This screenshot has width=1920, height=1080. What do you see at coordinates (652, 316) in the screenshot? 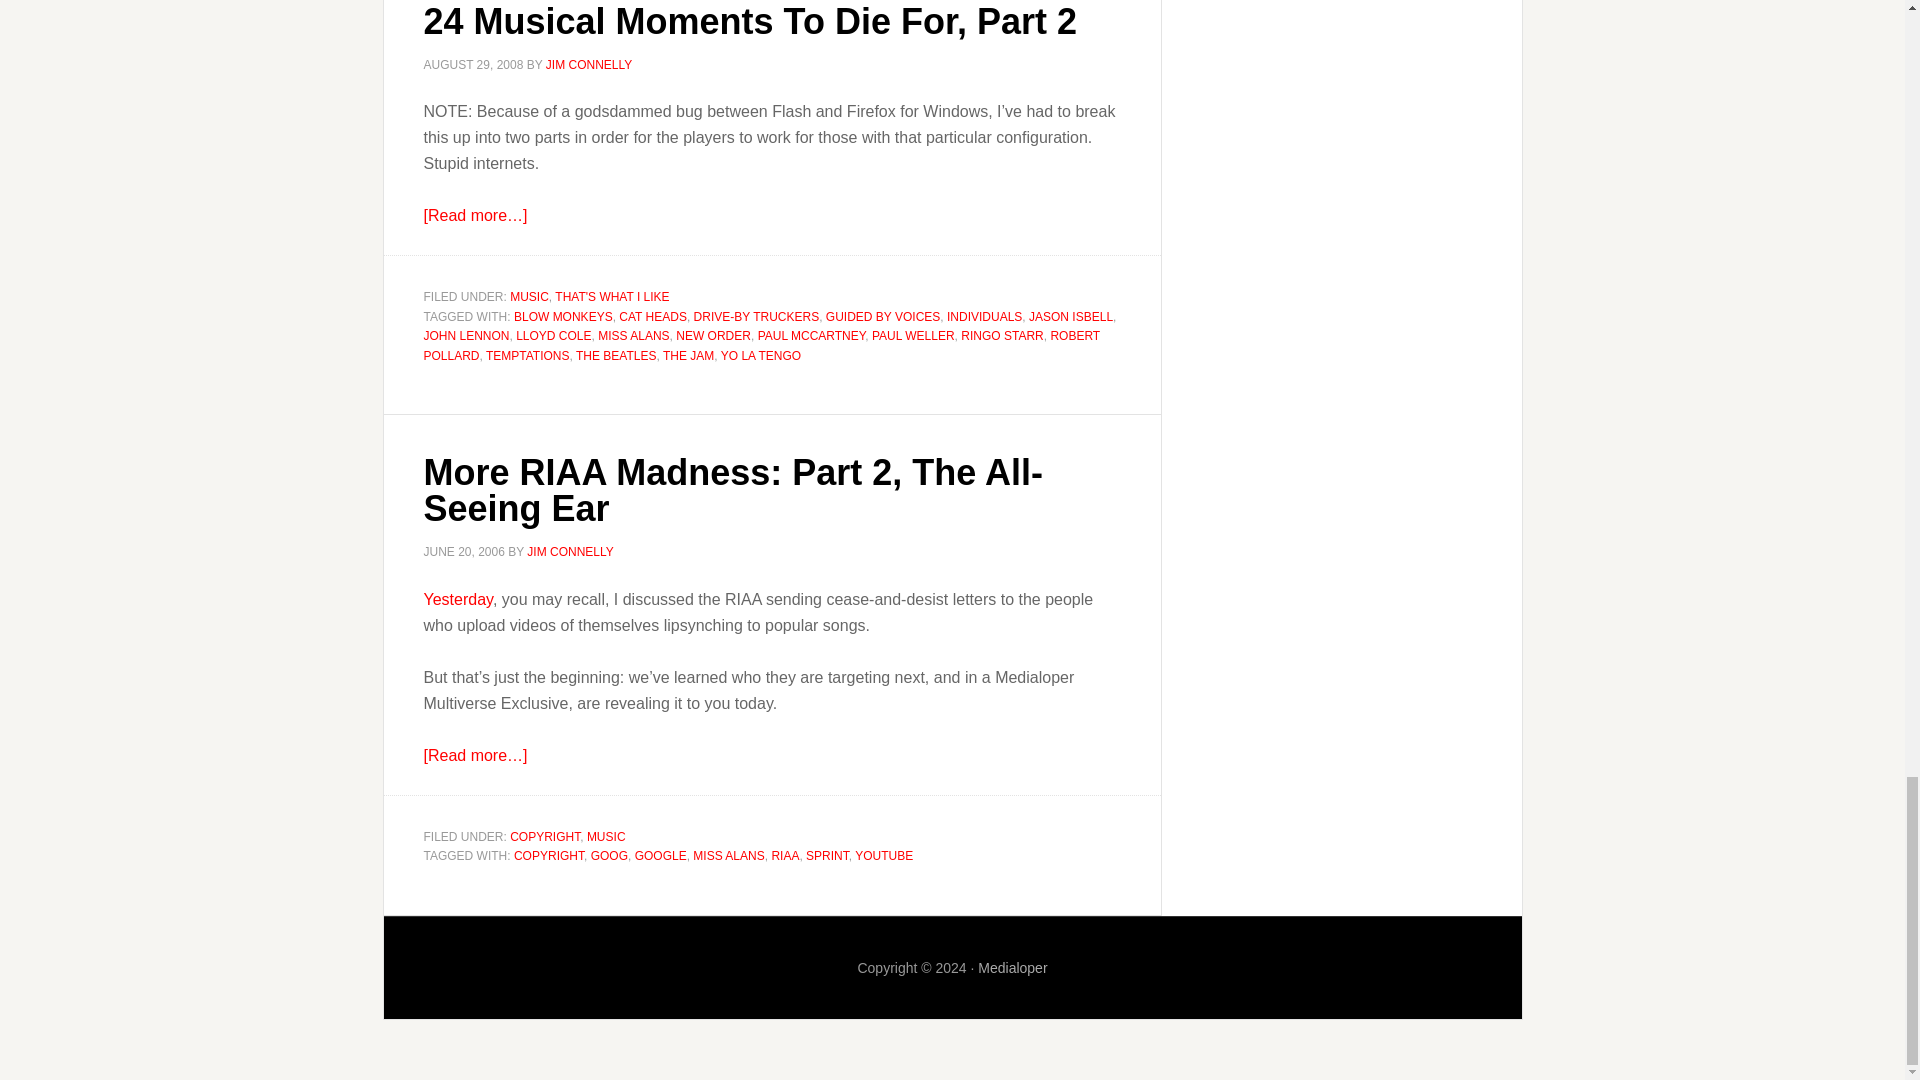
I see `CAT HEADS` at bounding box center [652, 316].